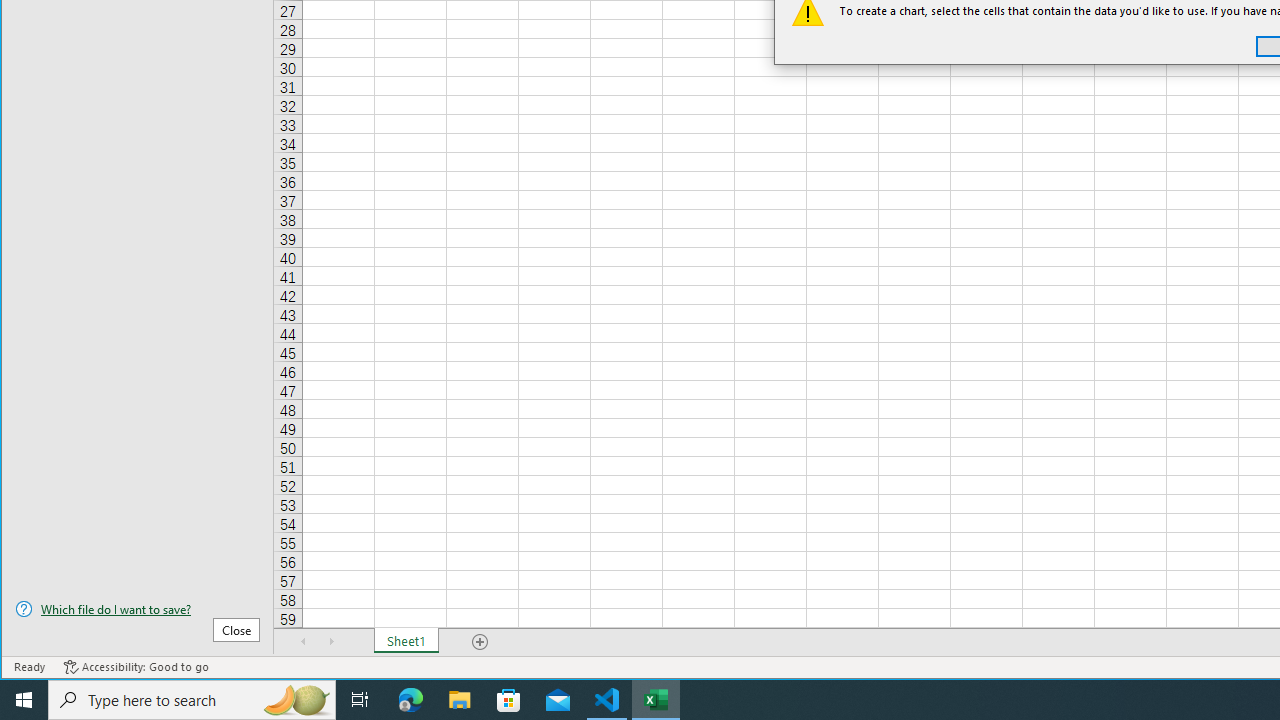  I want to click on Scroll Left, so click(304, 641).